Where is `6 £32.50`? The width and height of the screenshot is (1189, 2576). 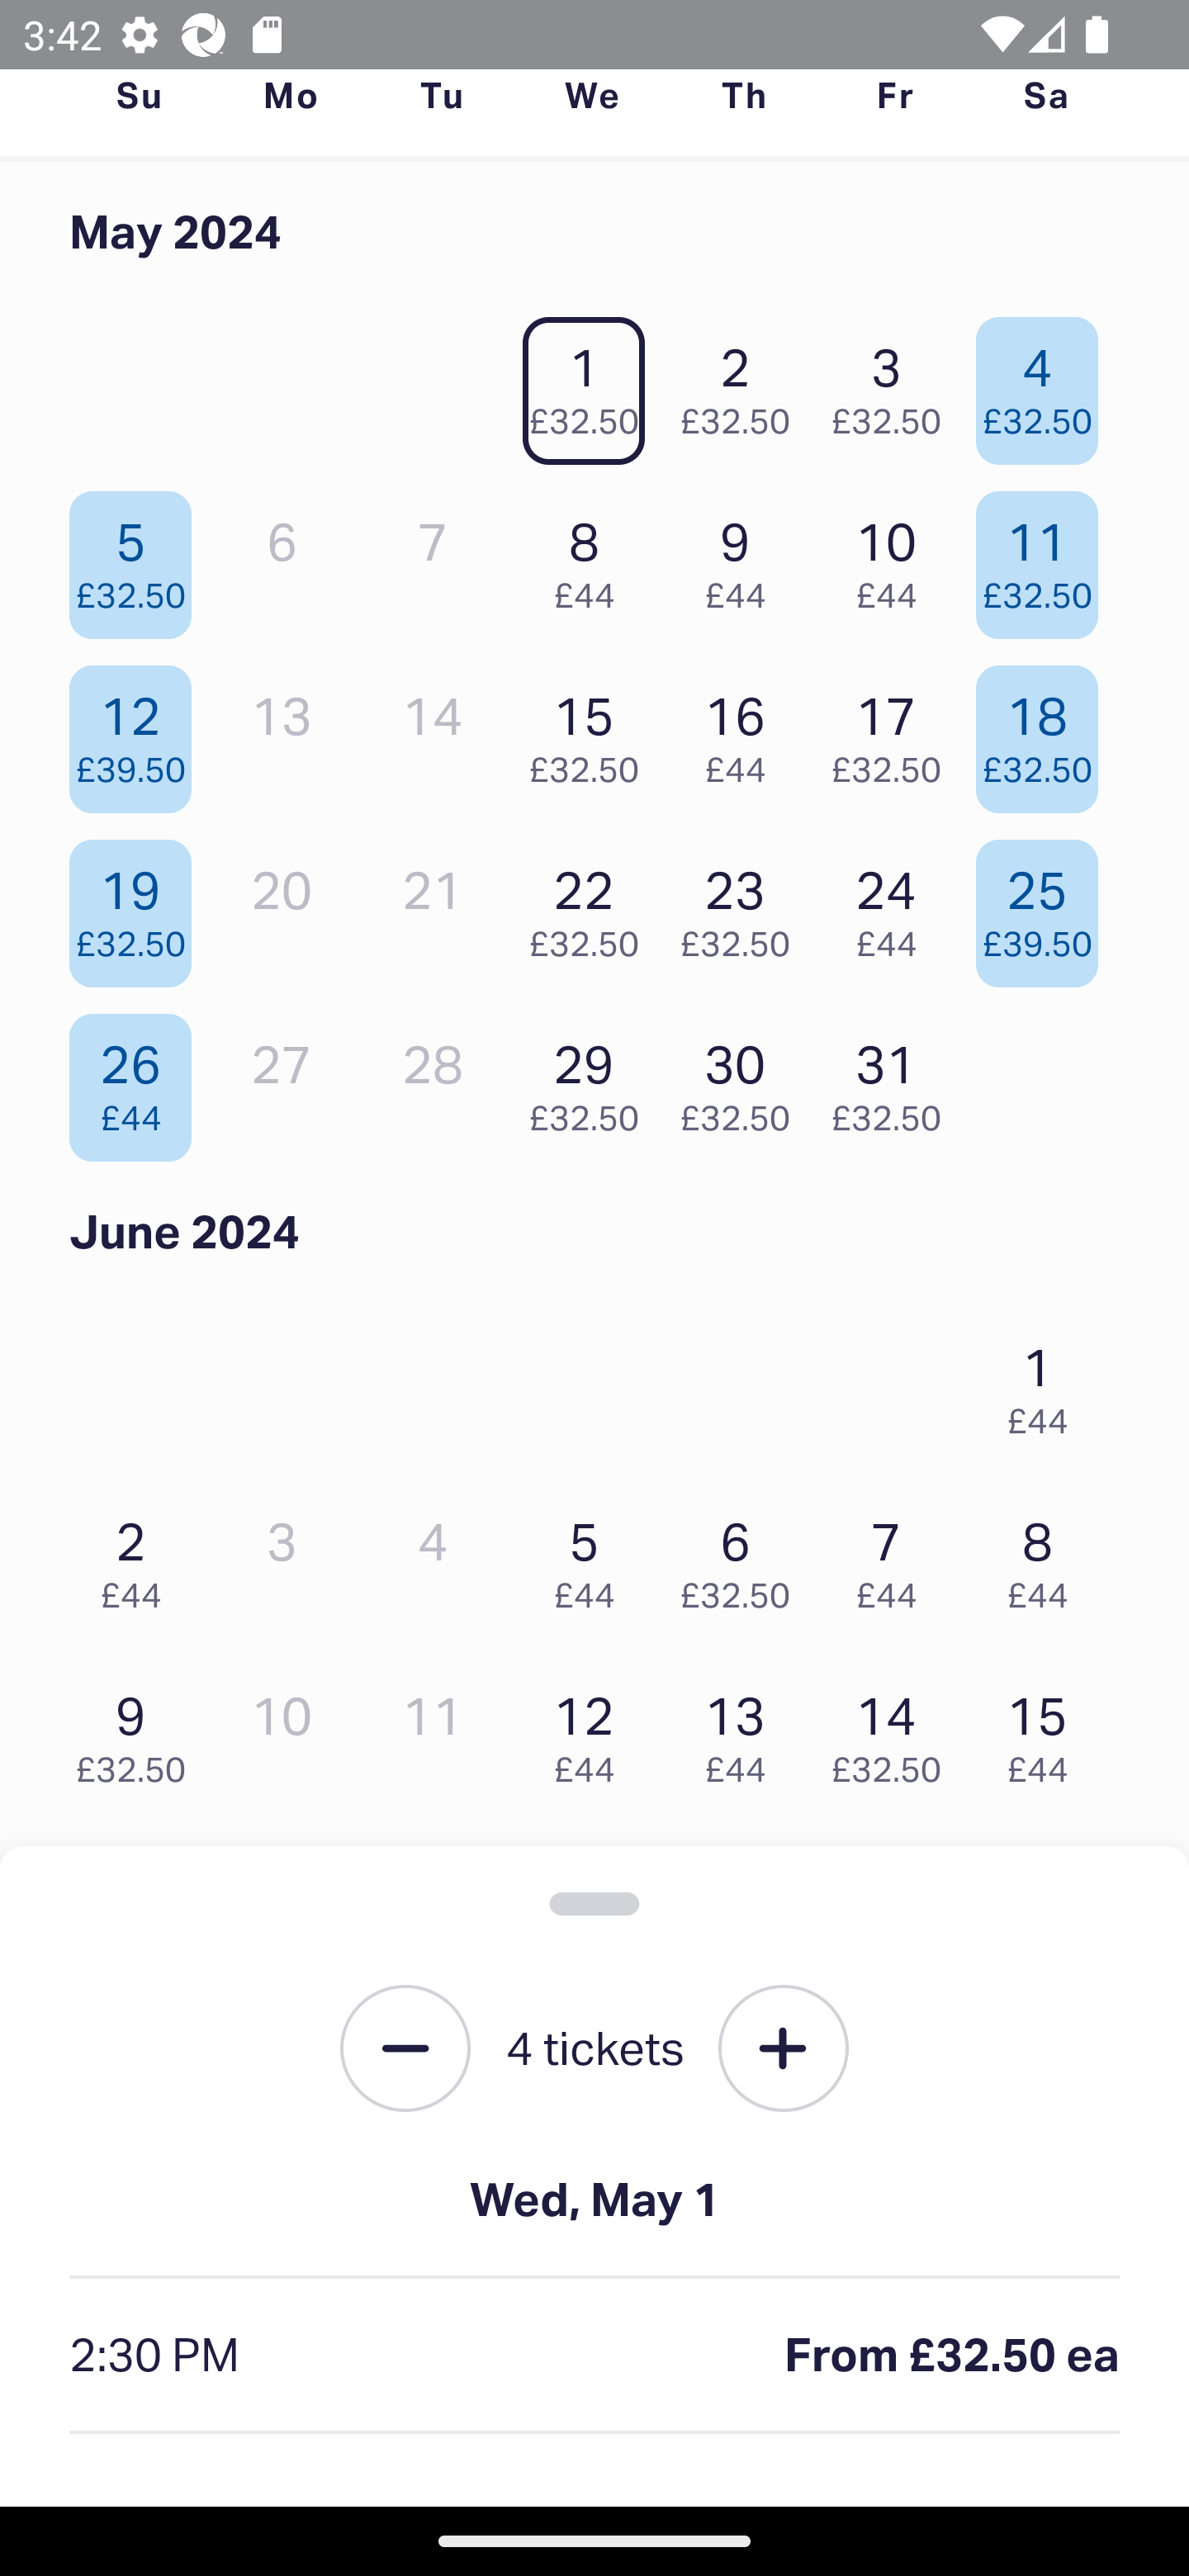 6 £32.50 is located at coordinates (743, 1557).